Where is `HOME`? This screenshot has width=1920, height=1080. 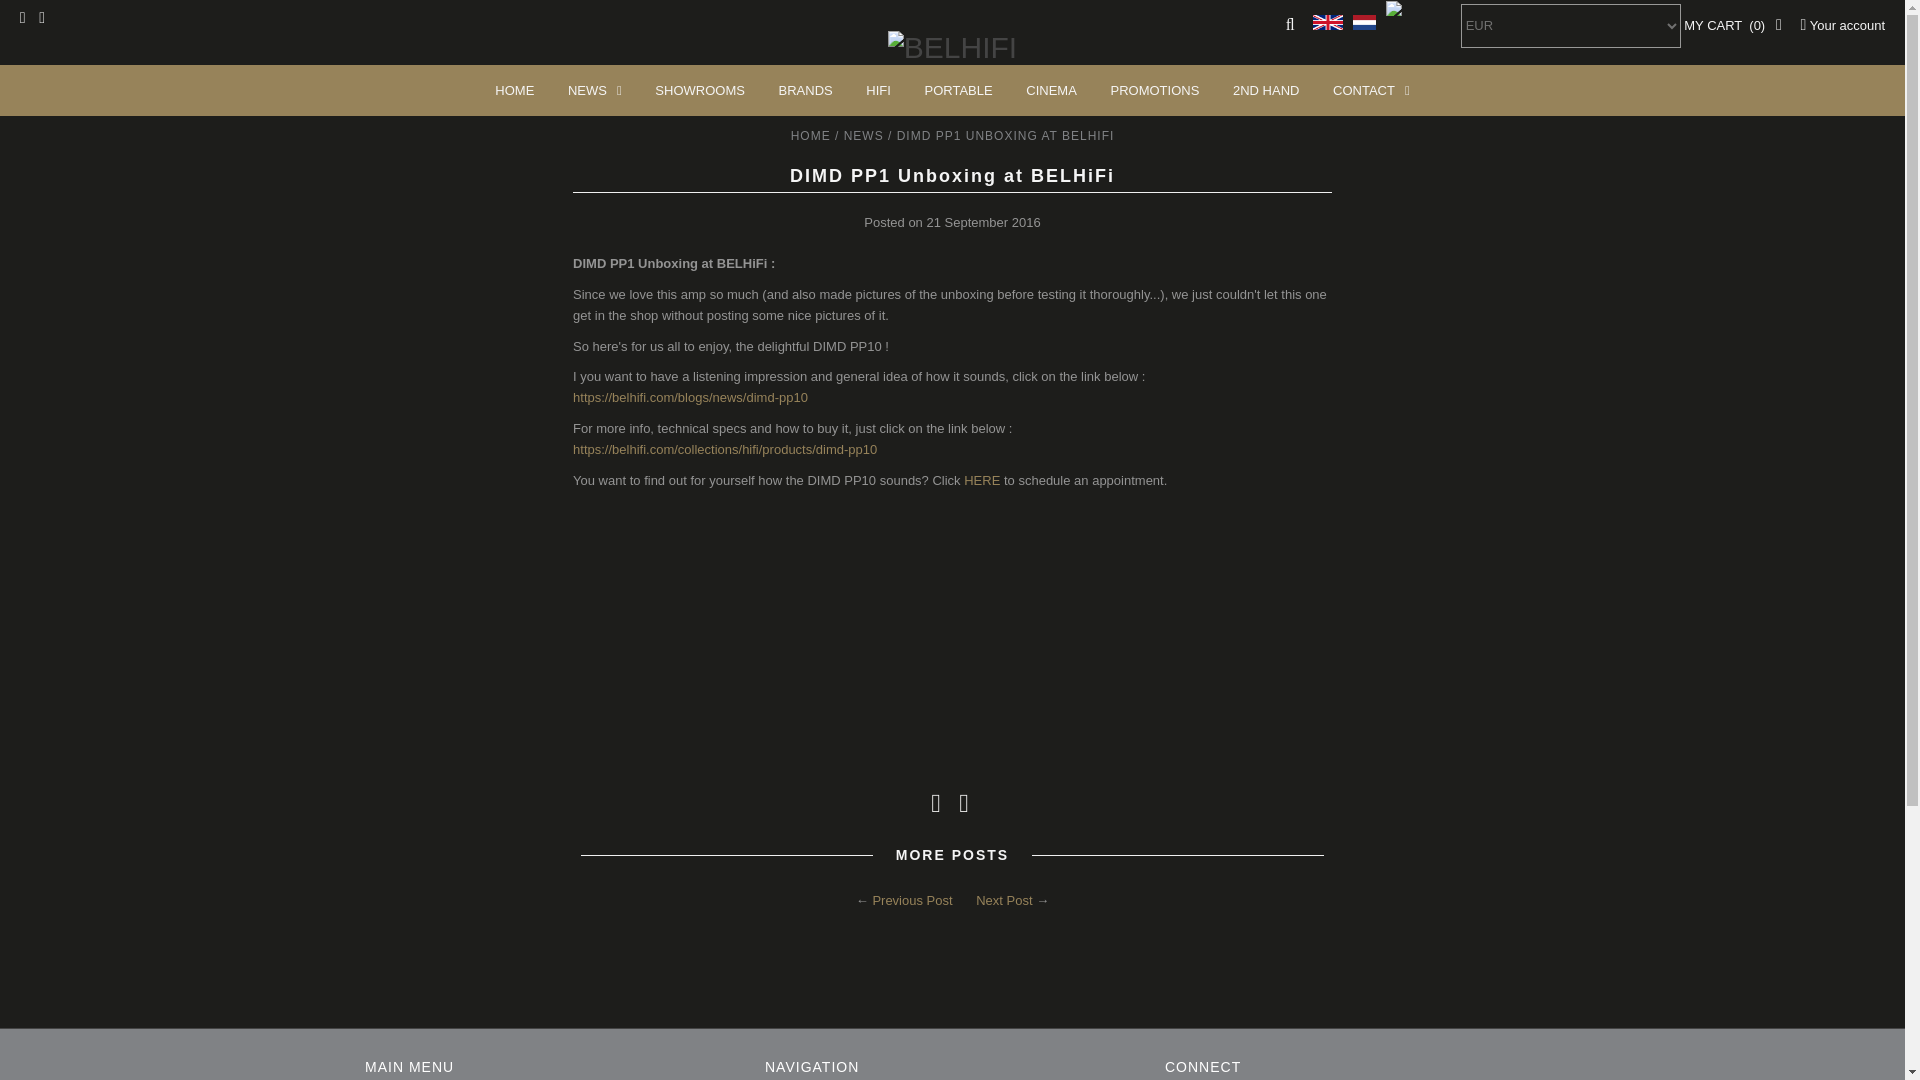 HOME is located at coordinates (514, 90).